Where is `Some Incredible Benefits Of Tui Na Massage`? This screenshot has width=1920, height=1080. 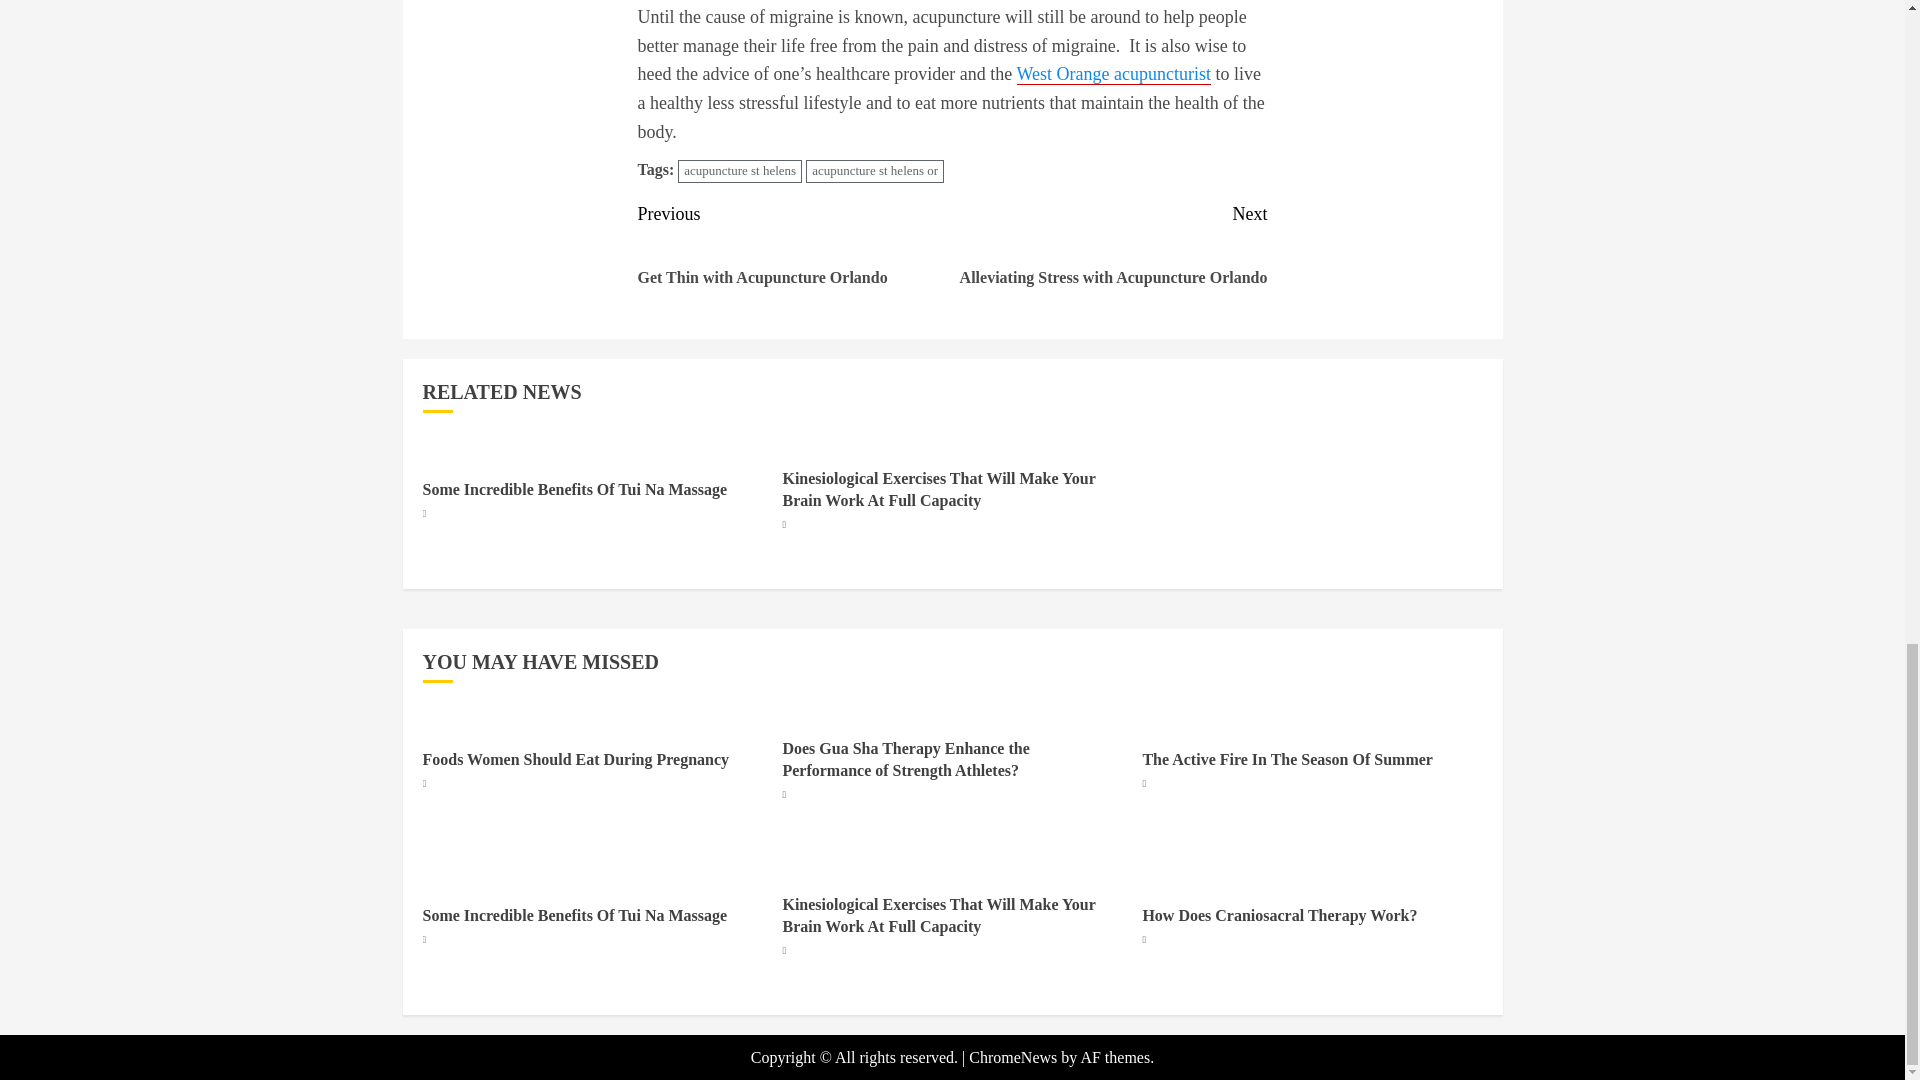
Some Incredible Benefits Of Tui Na Massage is located at coordinates (574, 489).